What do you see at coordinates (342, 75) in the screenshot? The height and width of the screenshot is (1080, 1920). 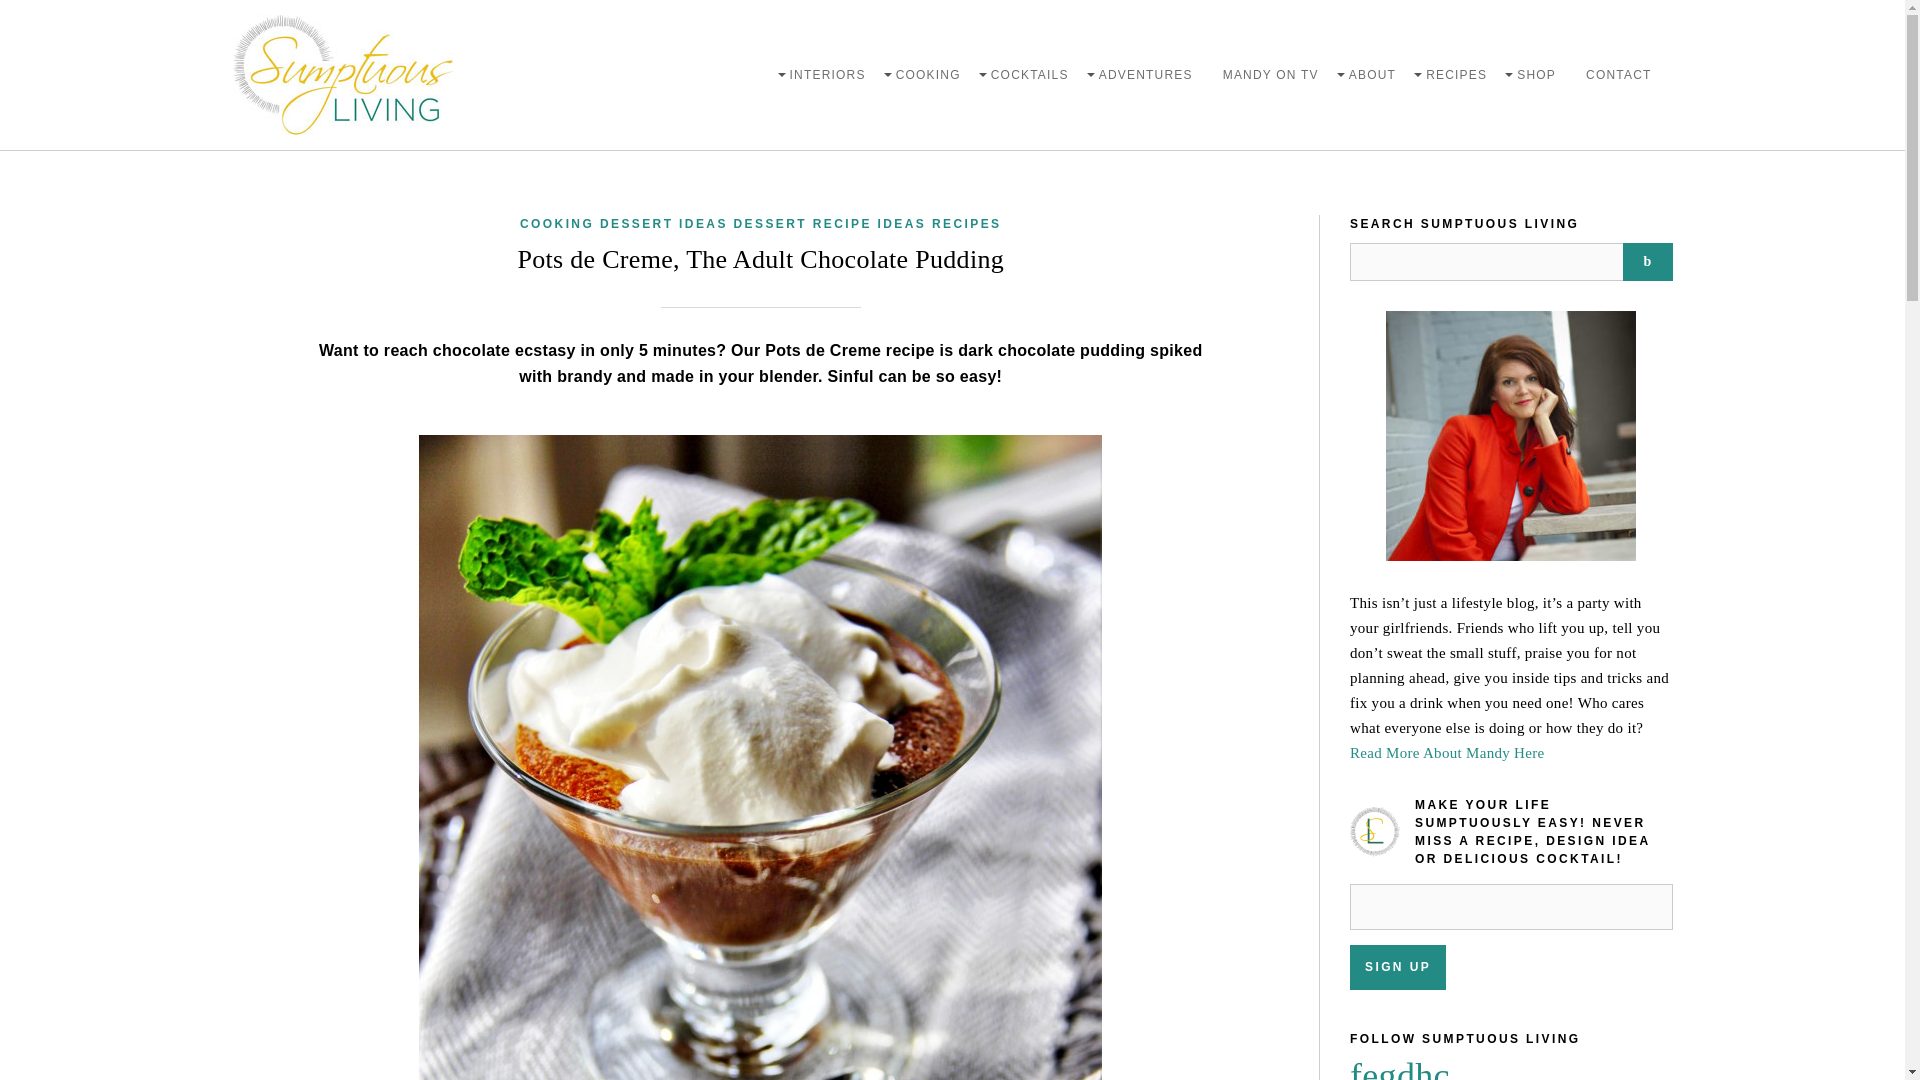 I see `Sumptuous Living` at bounding box center [342, 75].